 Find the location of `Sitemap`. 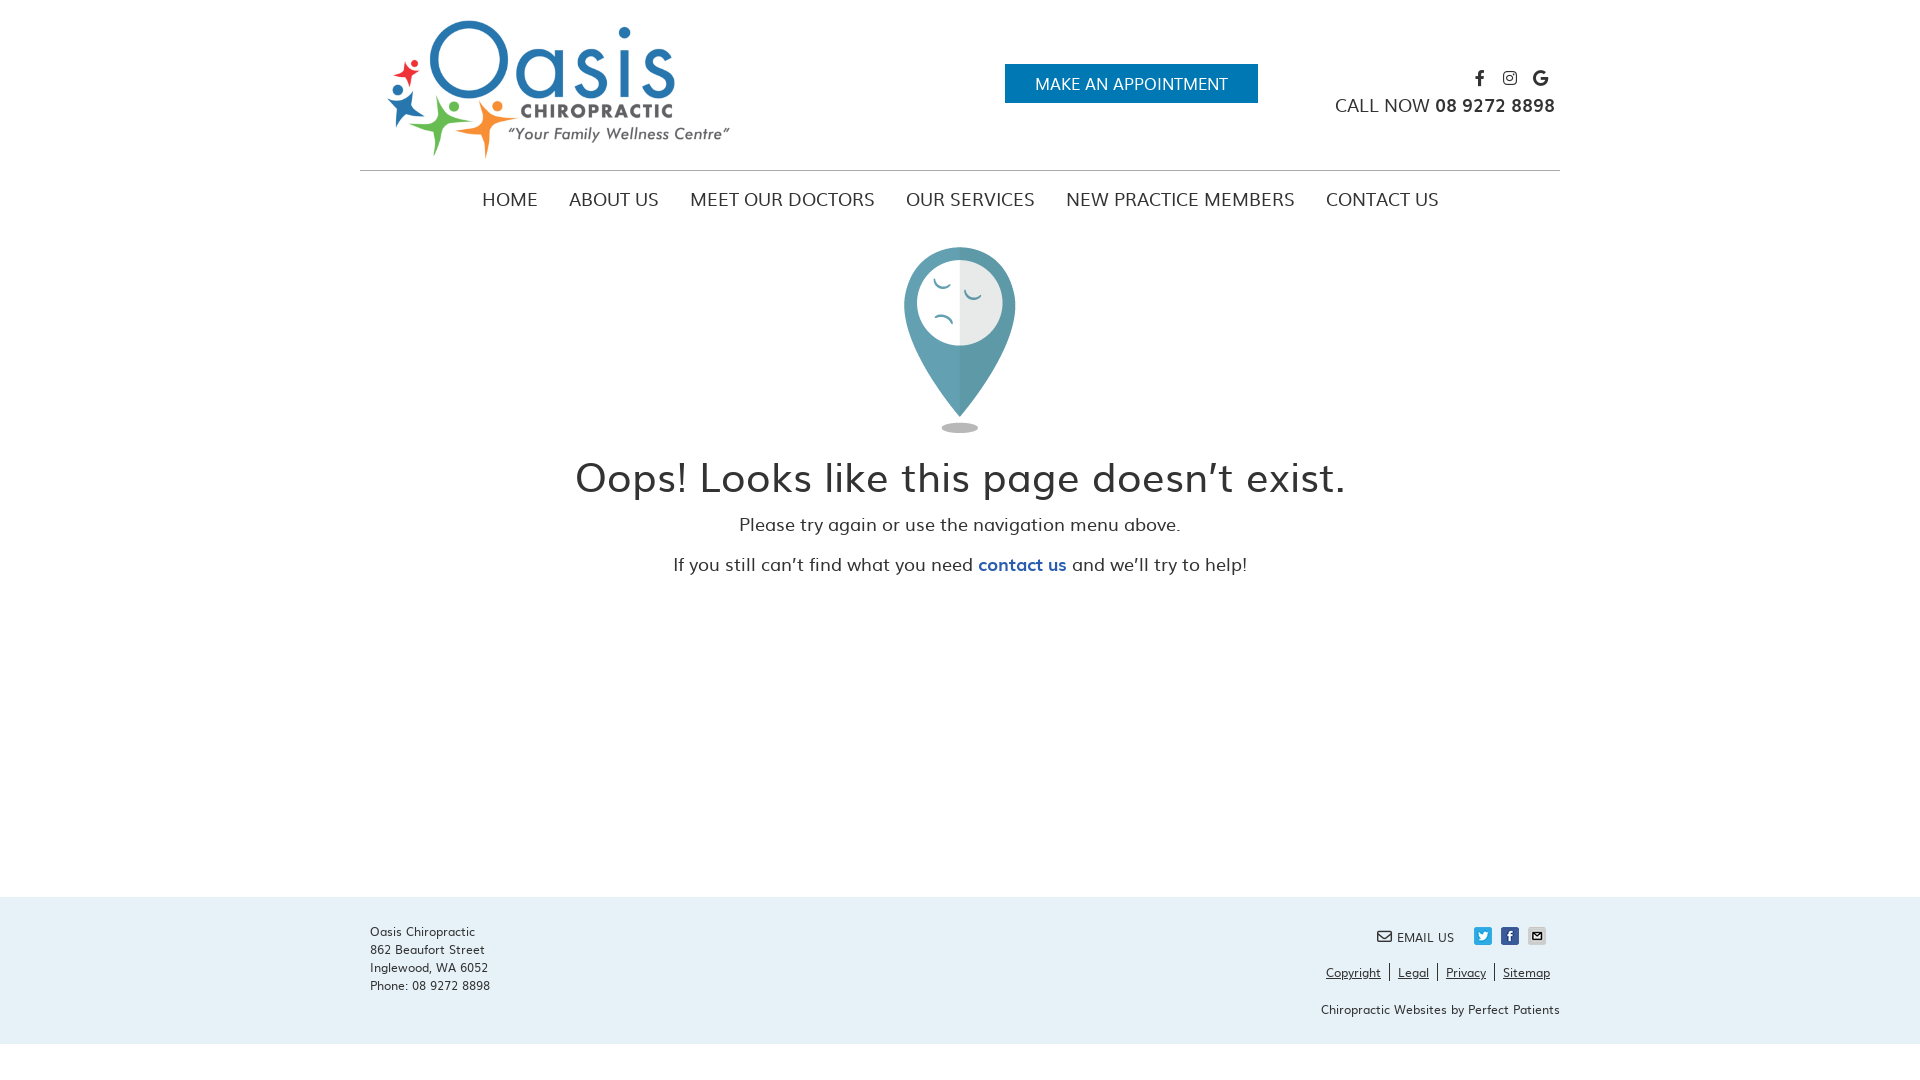

Sitemap is located at coordinates (1522, 972).